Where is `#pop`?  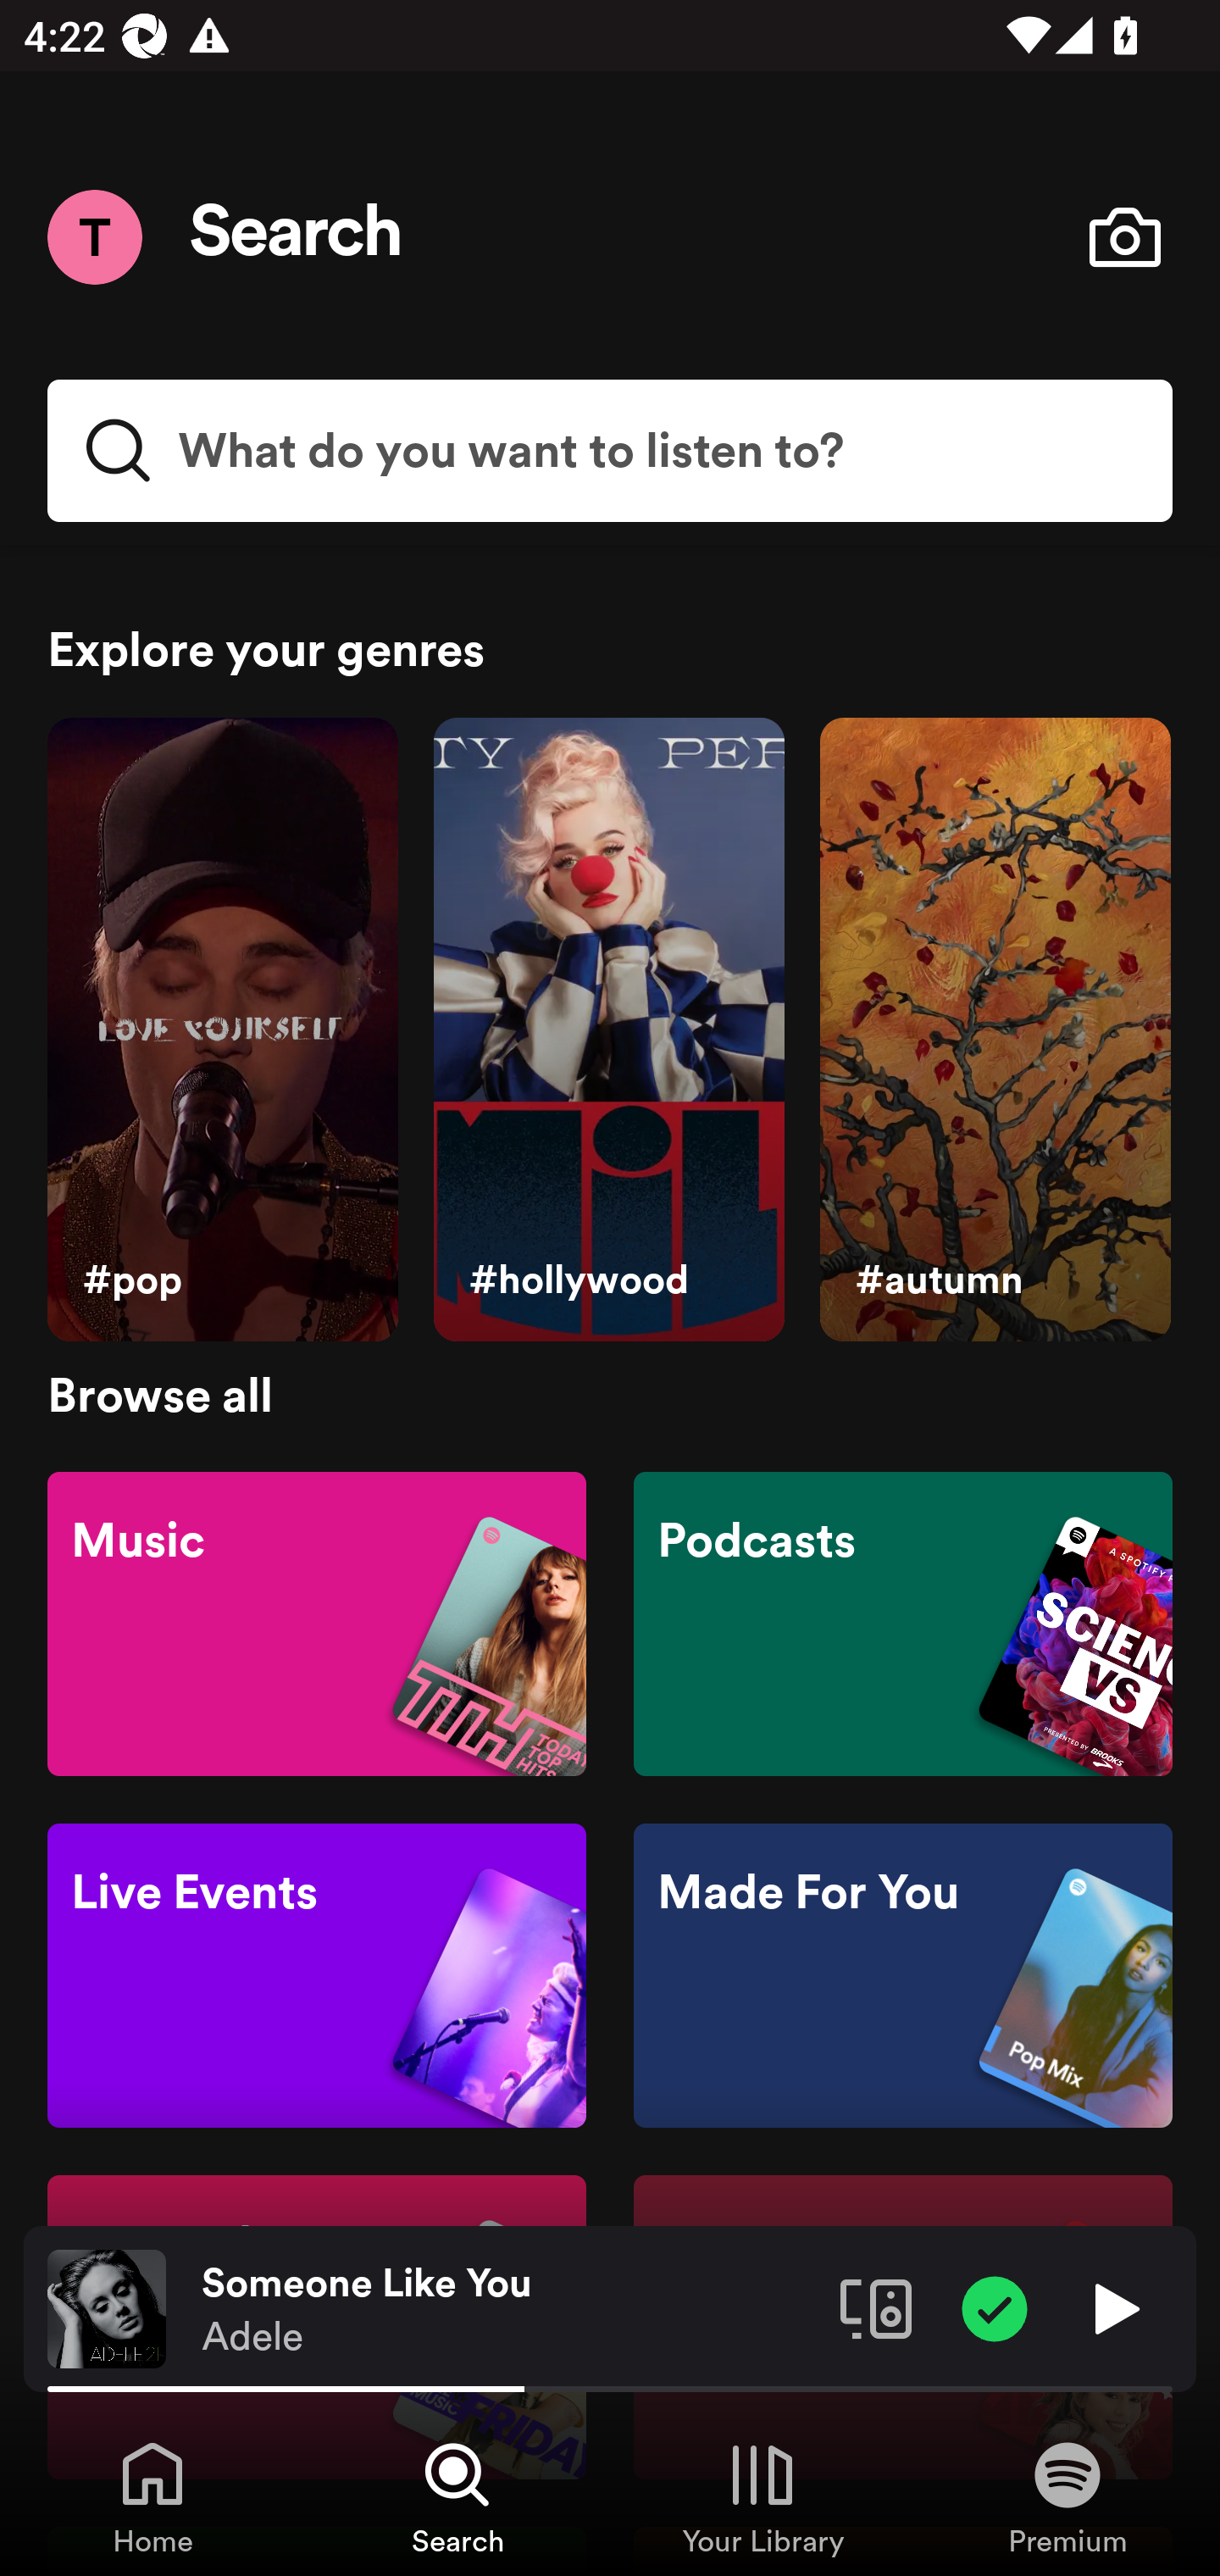 #pop is located at coordinates (222, 1030).